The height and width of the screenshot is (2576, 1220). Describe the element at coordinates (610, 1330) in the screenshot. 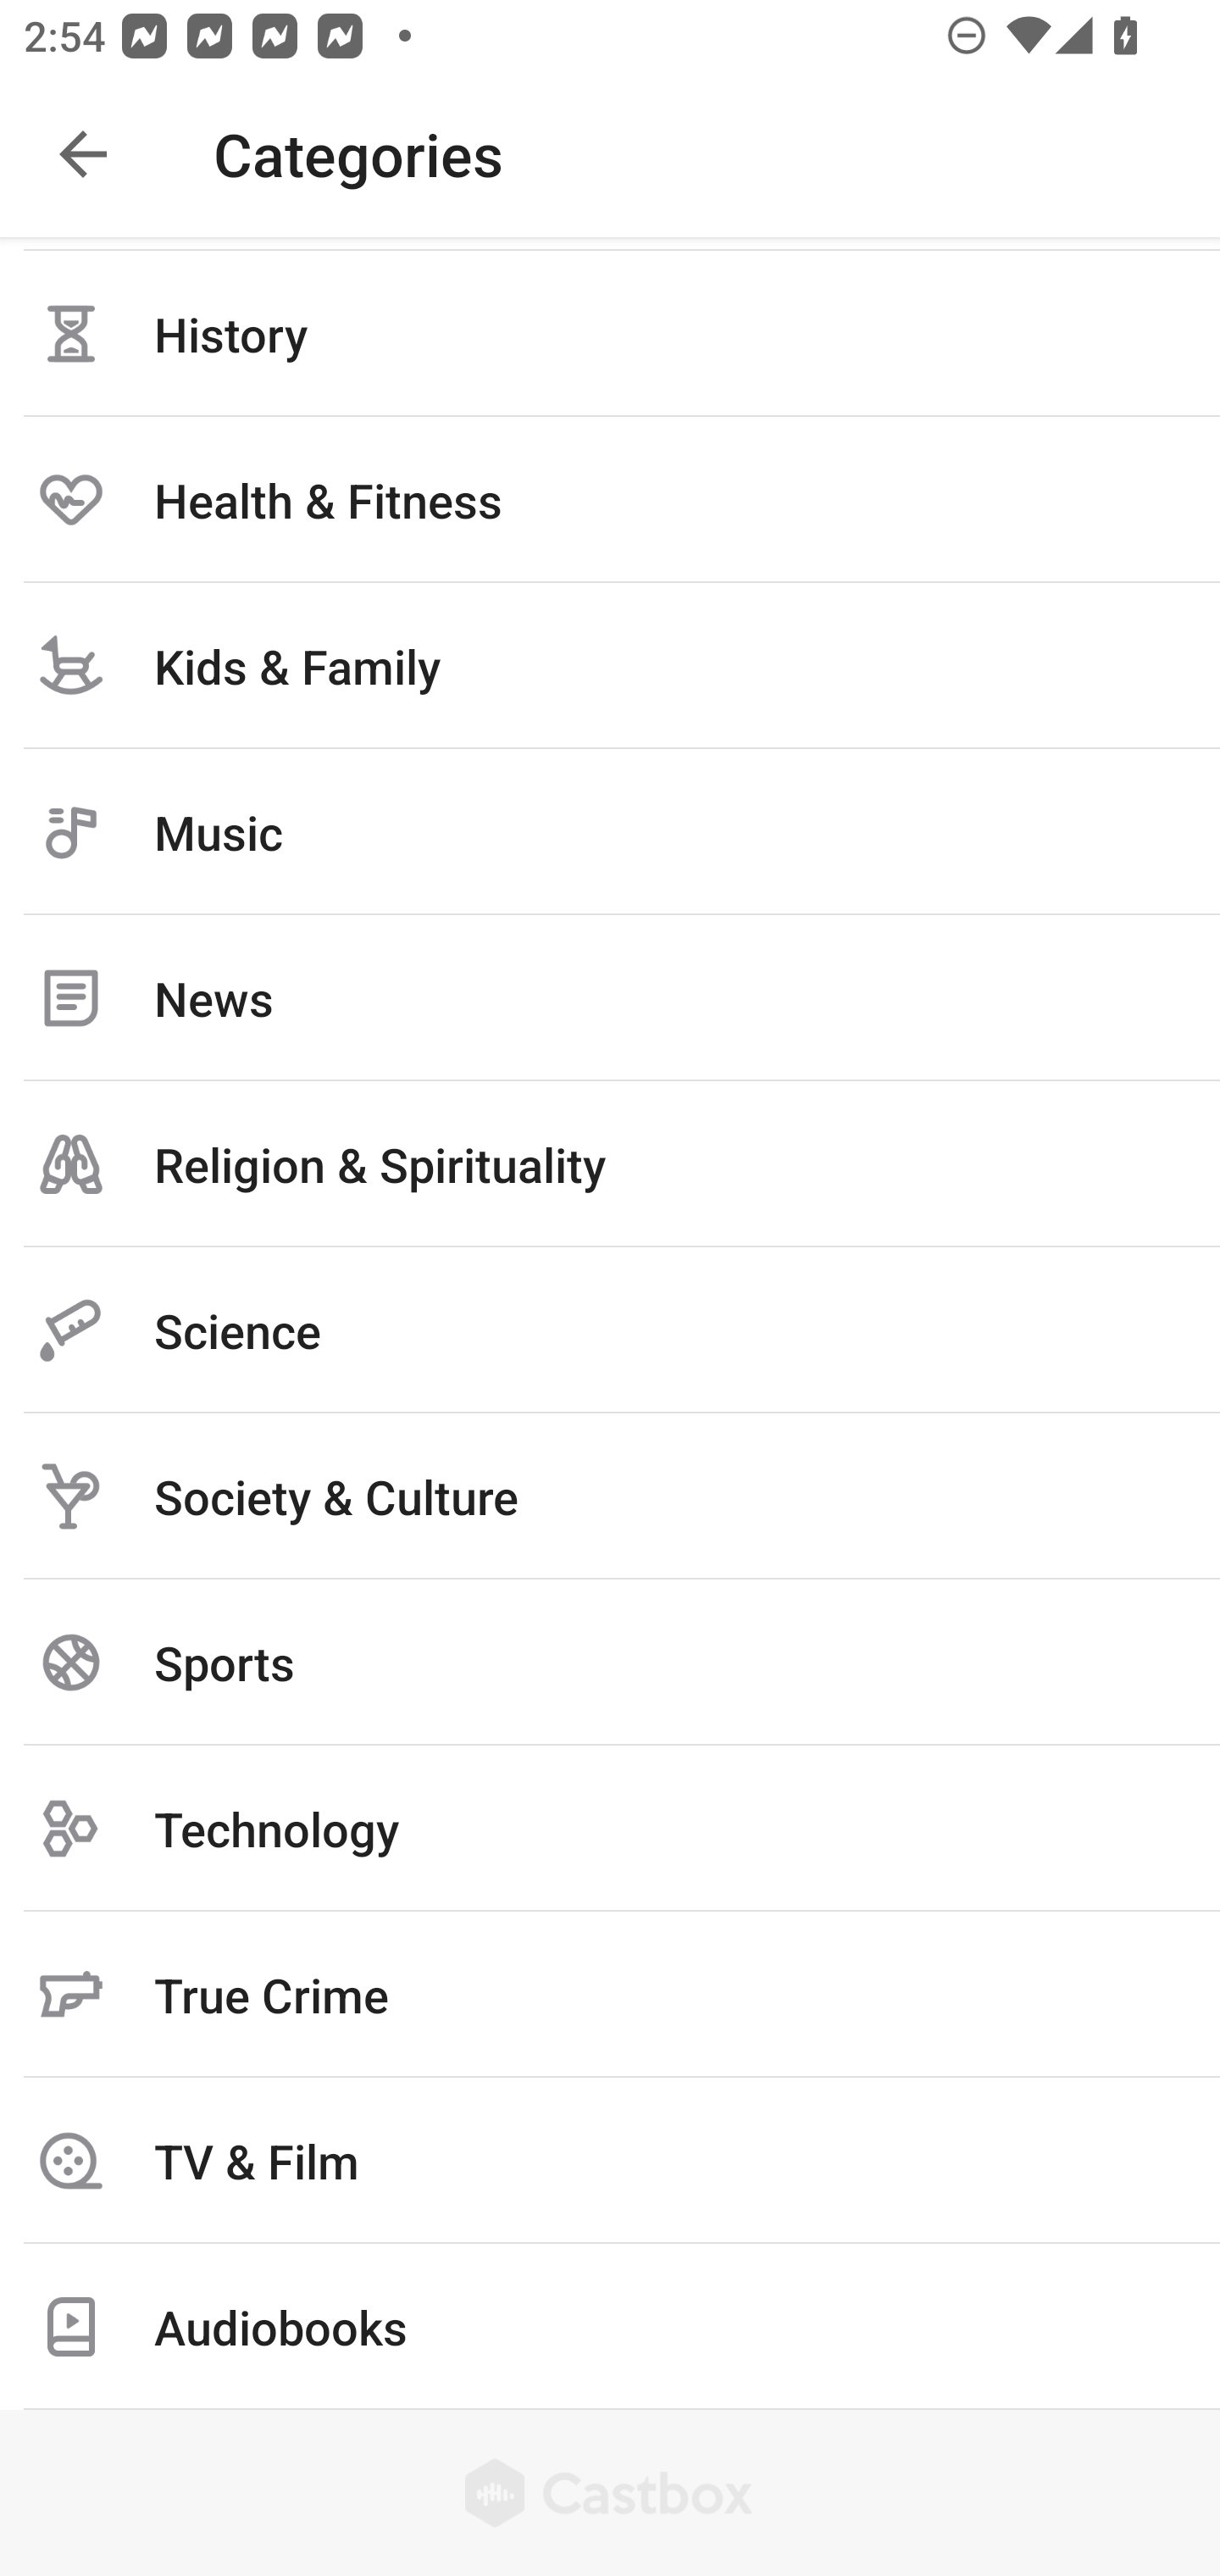

I see `Science` at that location.